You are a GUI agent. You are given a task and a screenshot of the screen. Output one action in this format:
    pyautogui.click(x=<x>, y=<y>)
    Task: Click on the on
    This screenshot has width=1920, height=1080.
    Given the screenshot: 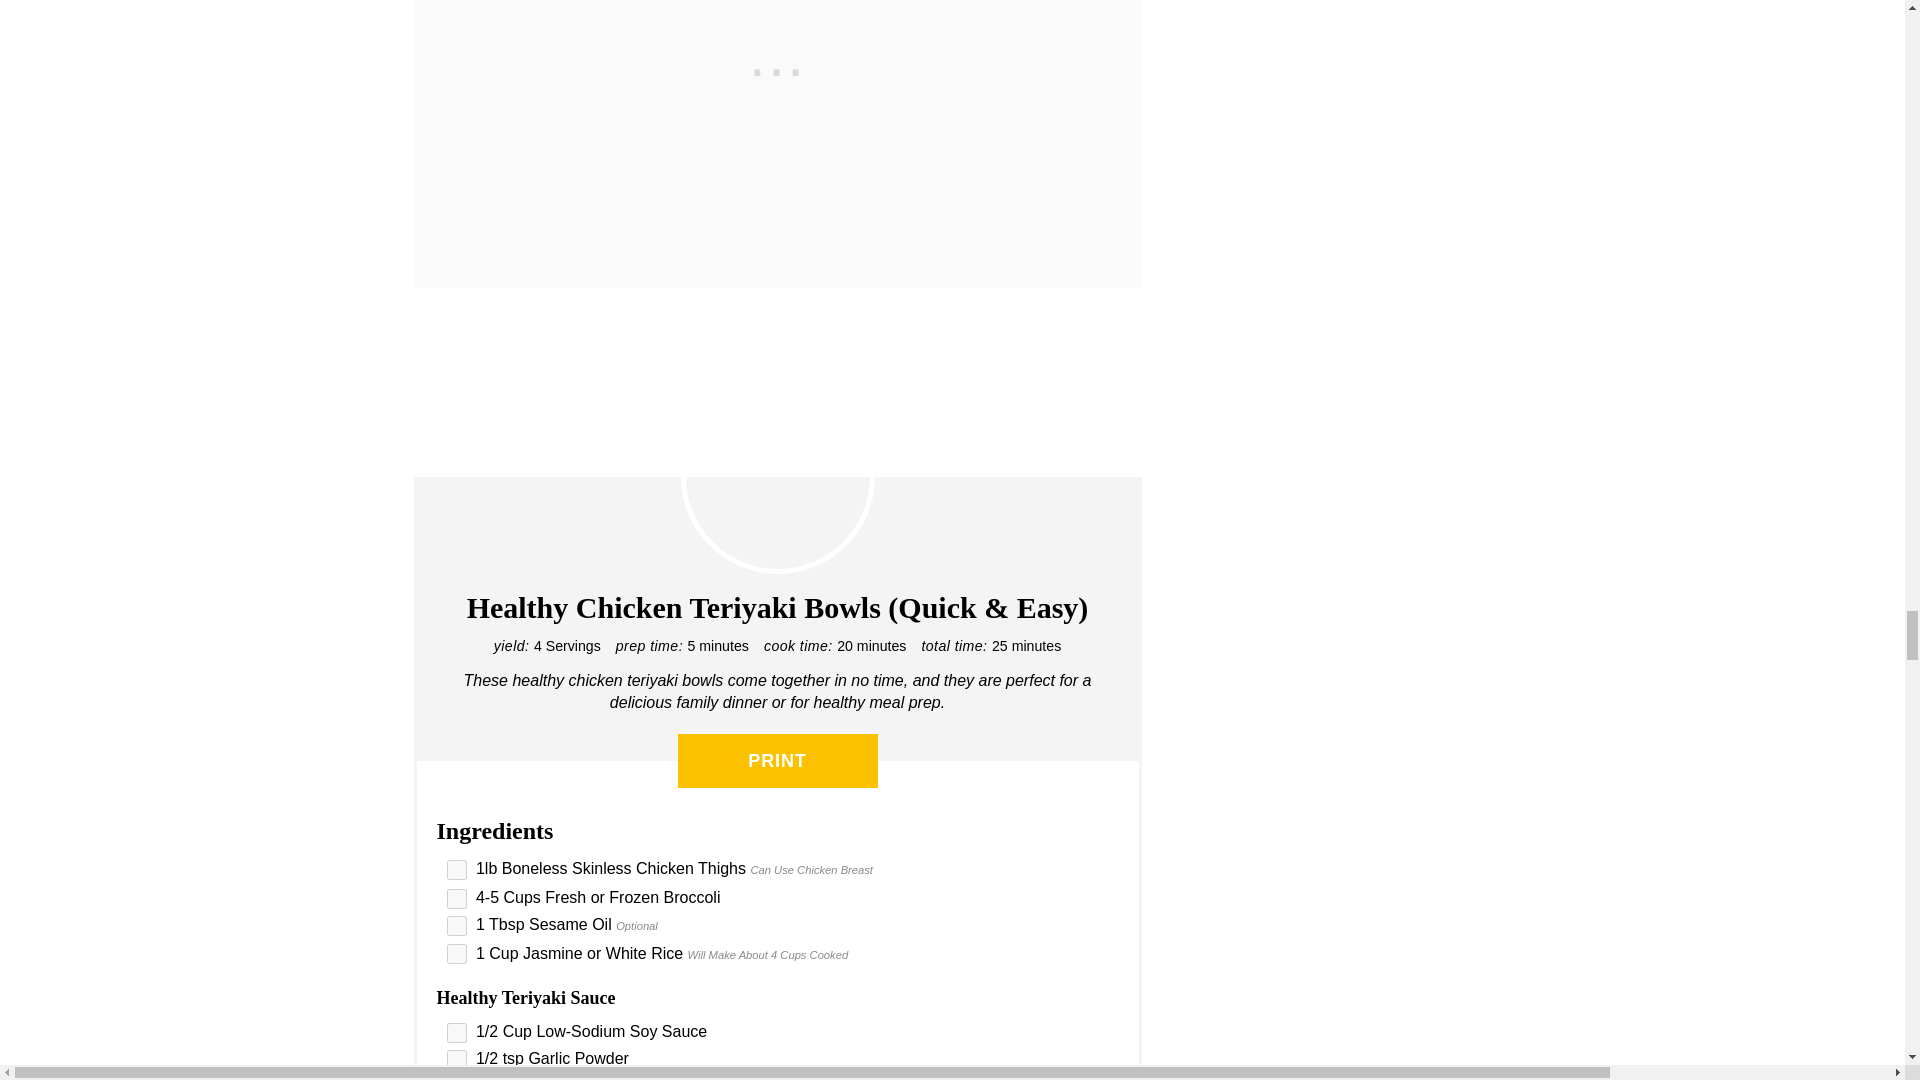 What is the action you would take?
    pyautogui.click(x=456, y=1060)
    